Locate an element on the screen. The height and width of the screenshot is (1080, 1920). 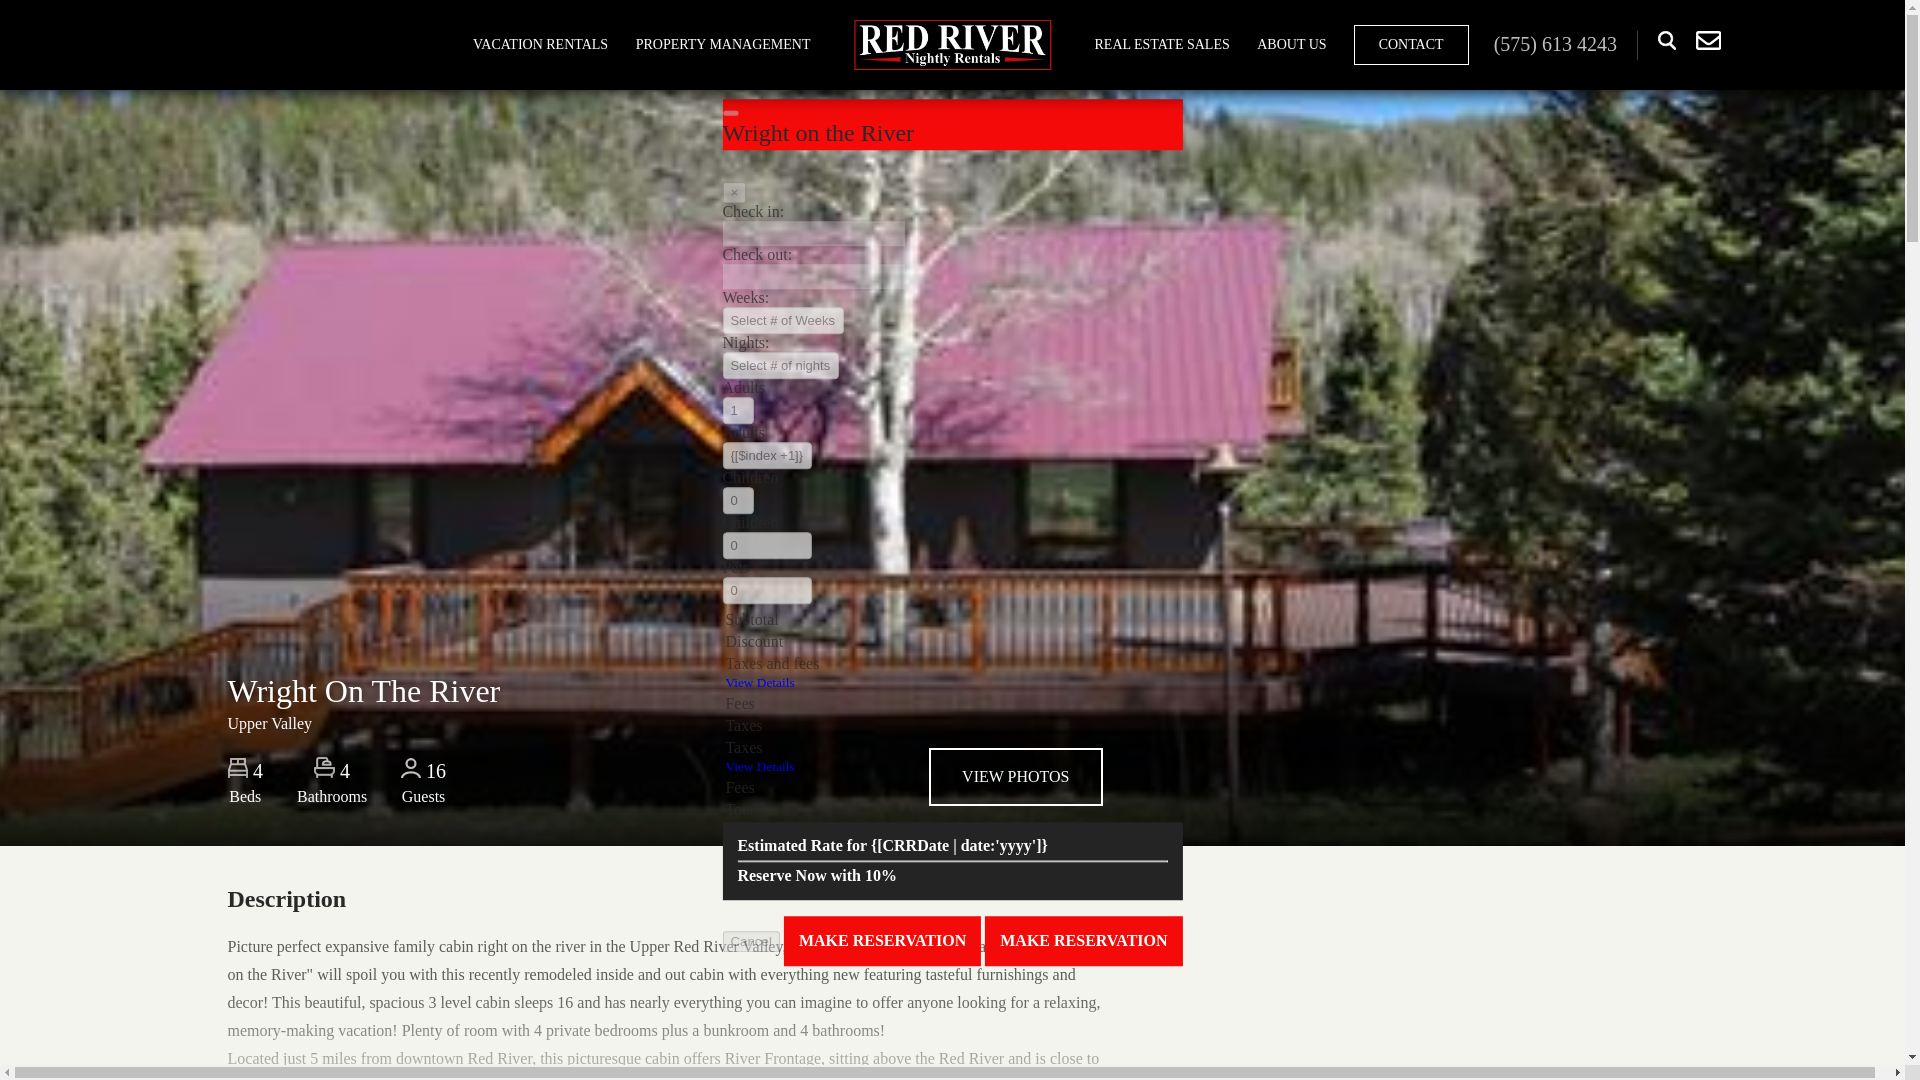
ABOUT US is located at coordinates (1291, 45).